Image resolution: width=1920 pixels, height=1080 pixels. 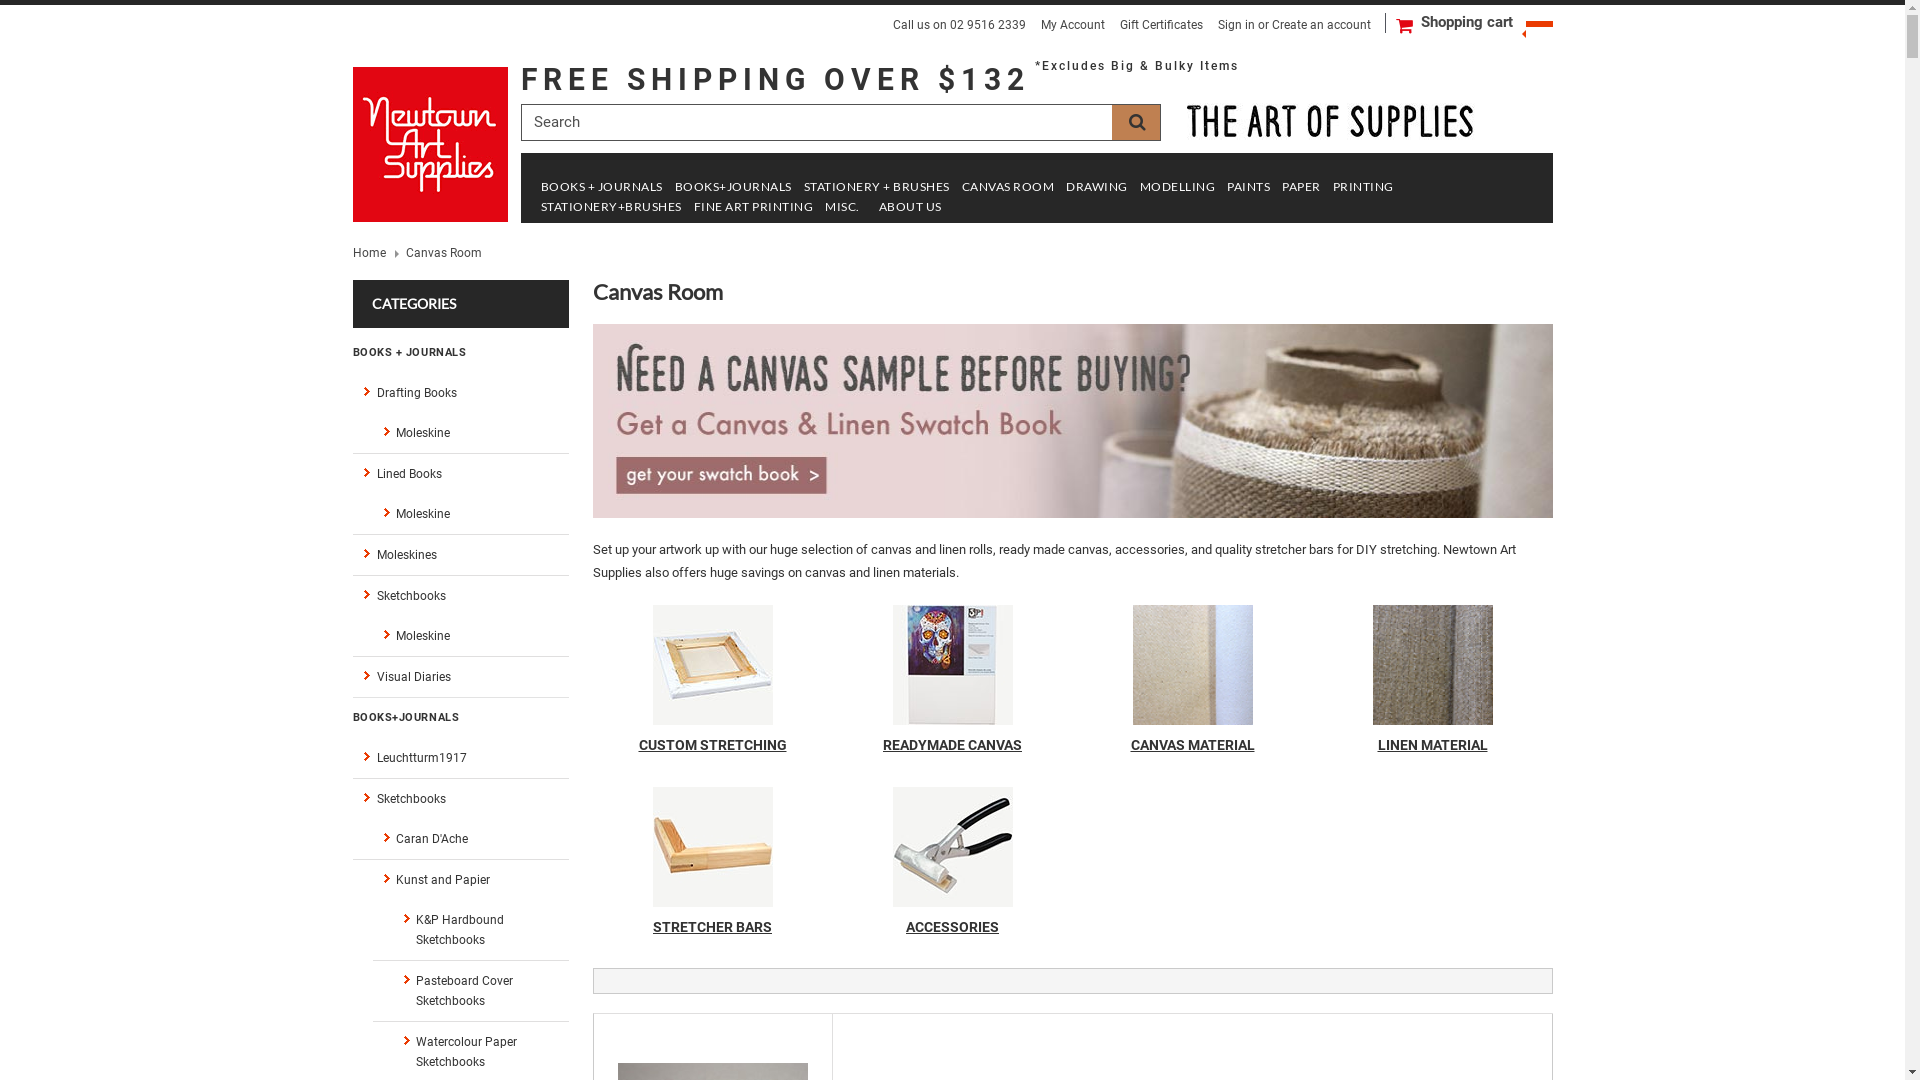 I want to click on CUSTOM STRETCHING, so click(x=713, y=741).